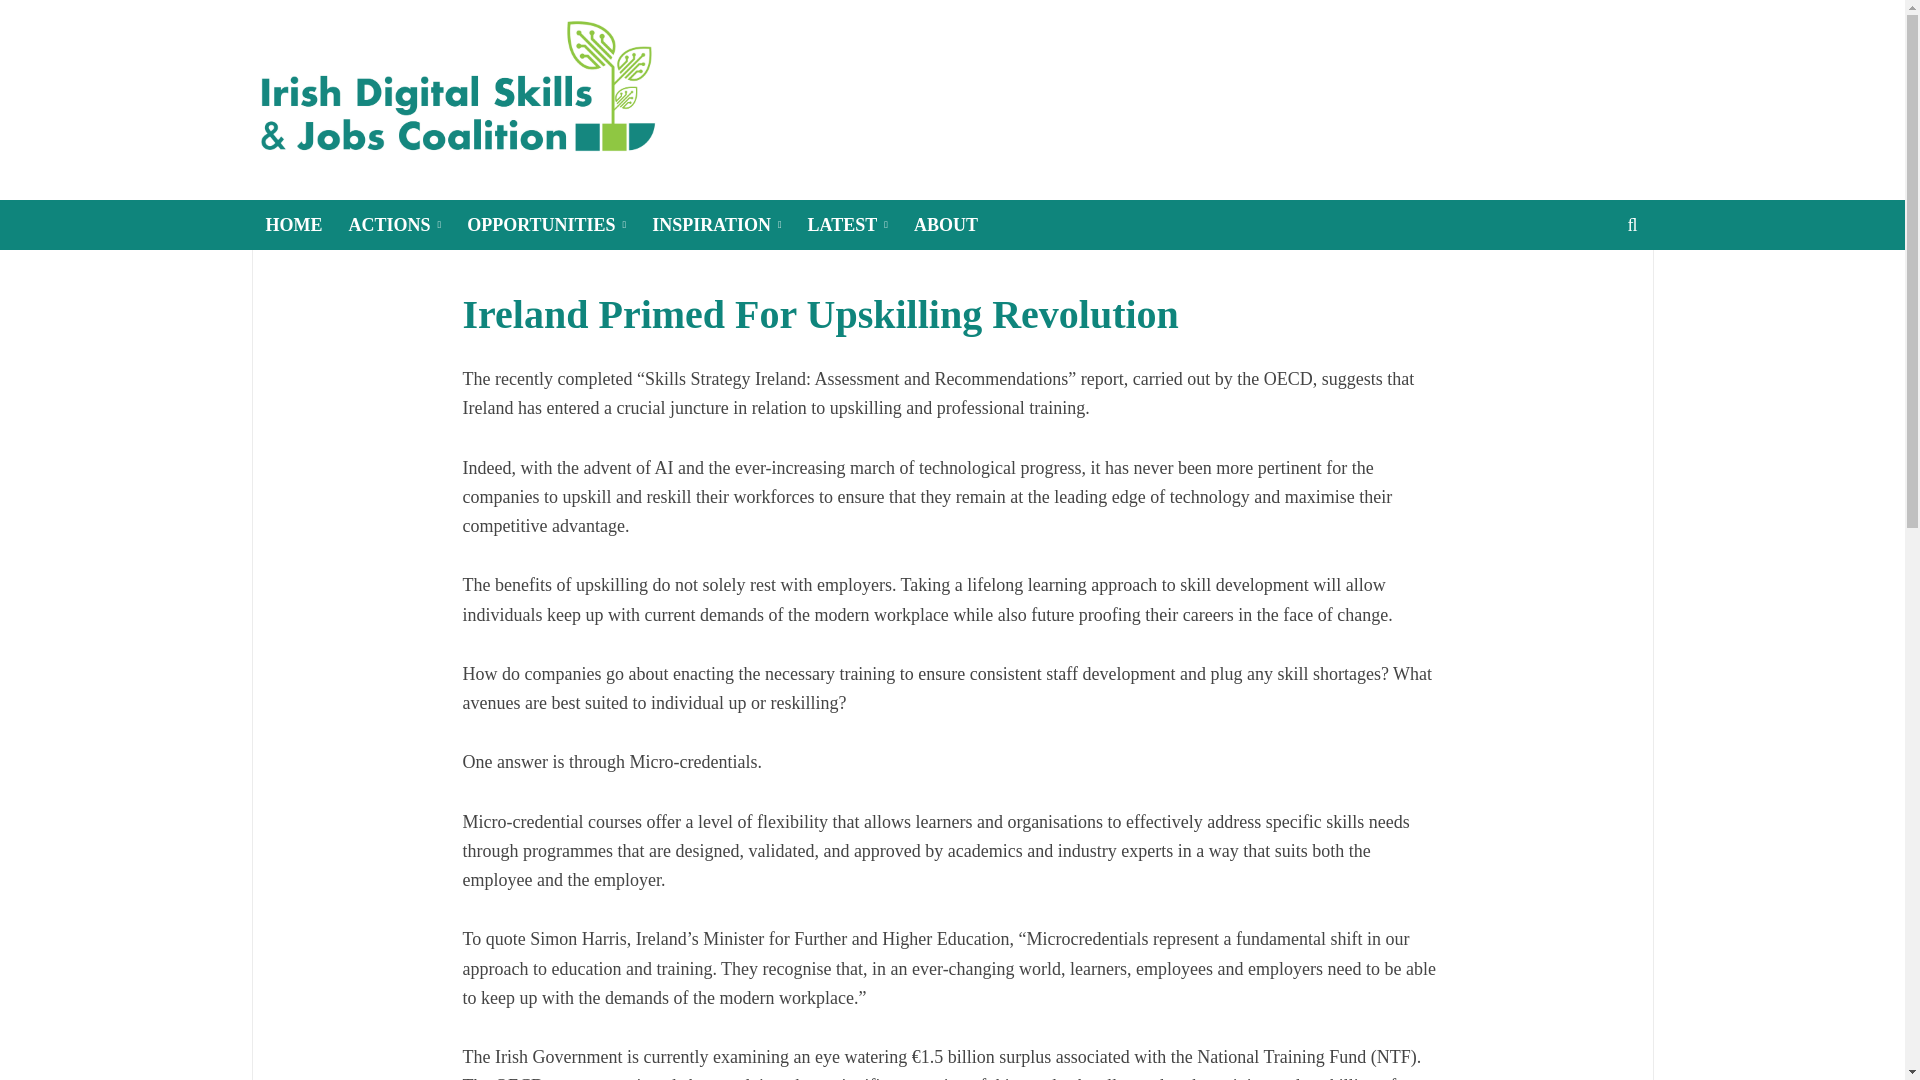 Image resolution: width=1920 pixels, height=1080 pixels. What do you see at coordinates (945, 224) in the screenshot?
I see `ABOUT` at bounding box center [945, 224].